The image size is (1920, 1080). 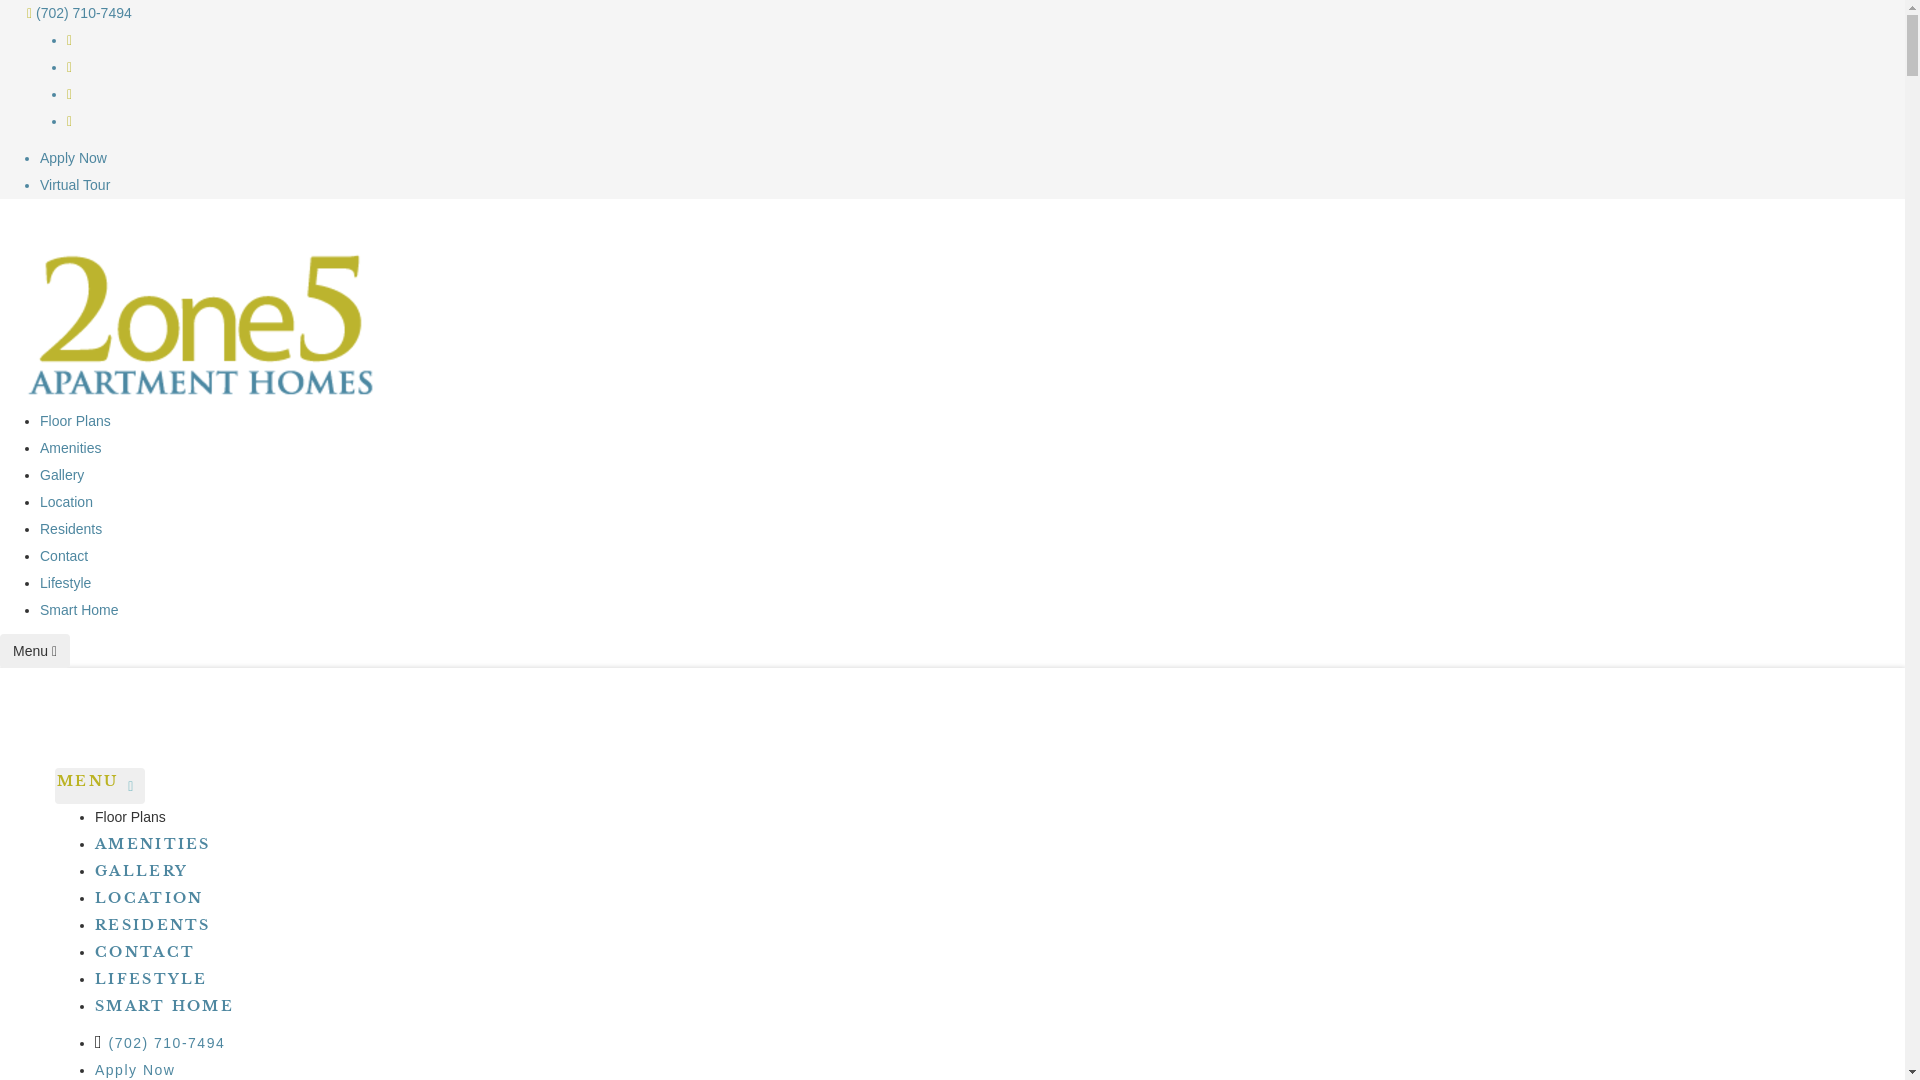 What do you see at coordinates (66, 583) in the screenshot?
I see `Lifestyle` at bounding box center [66, 583].